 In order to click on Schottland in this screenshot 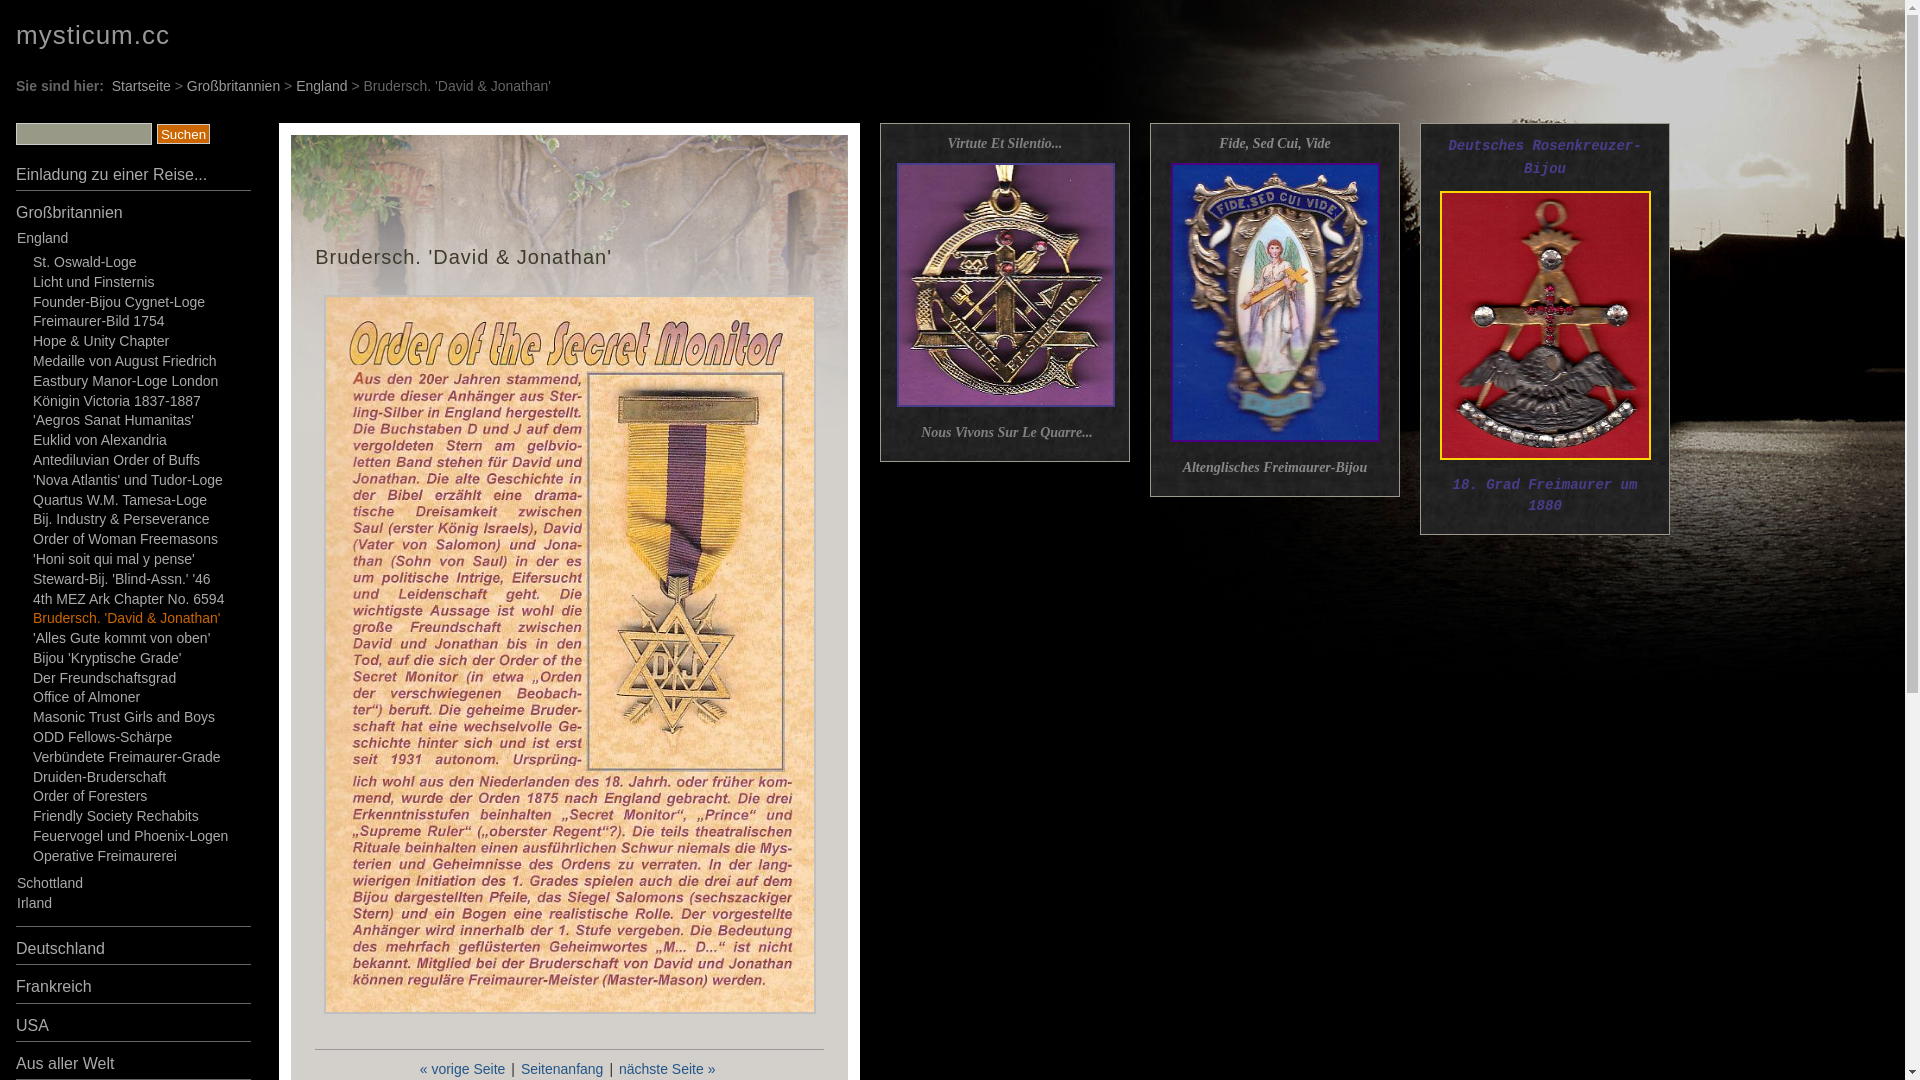, I will do `click(50, 883)`.